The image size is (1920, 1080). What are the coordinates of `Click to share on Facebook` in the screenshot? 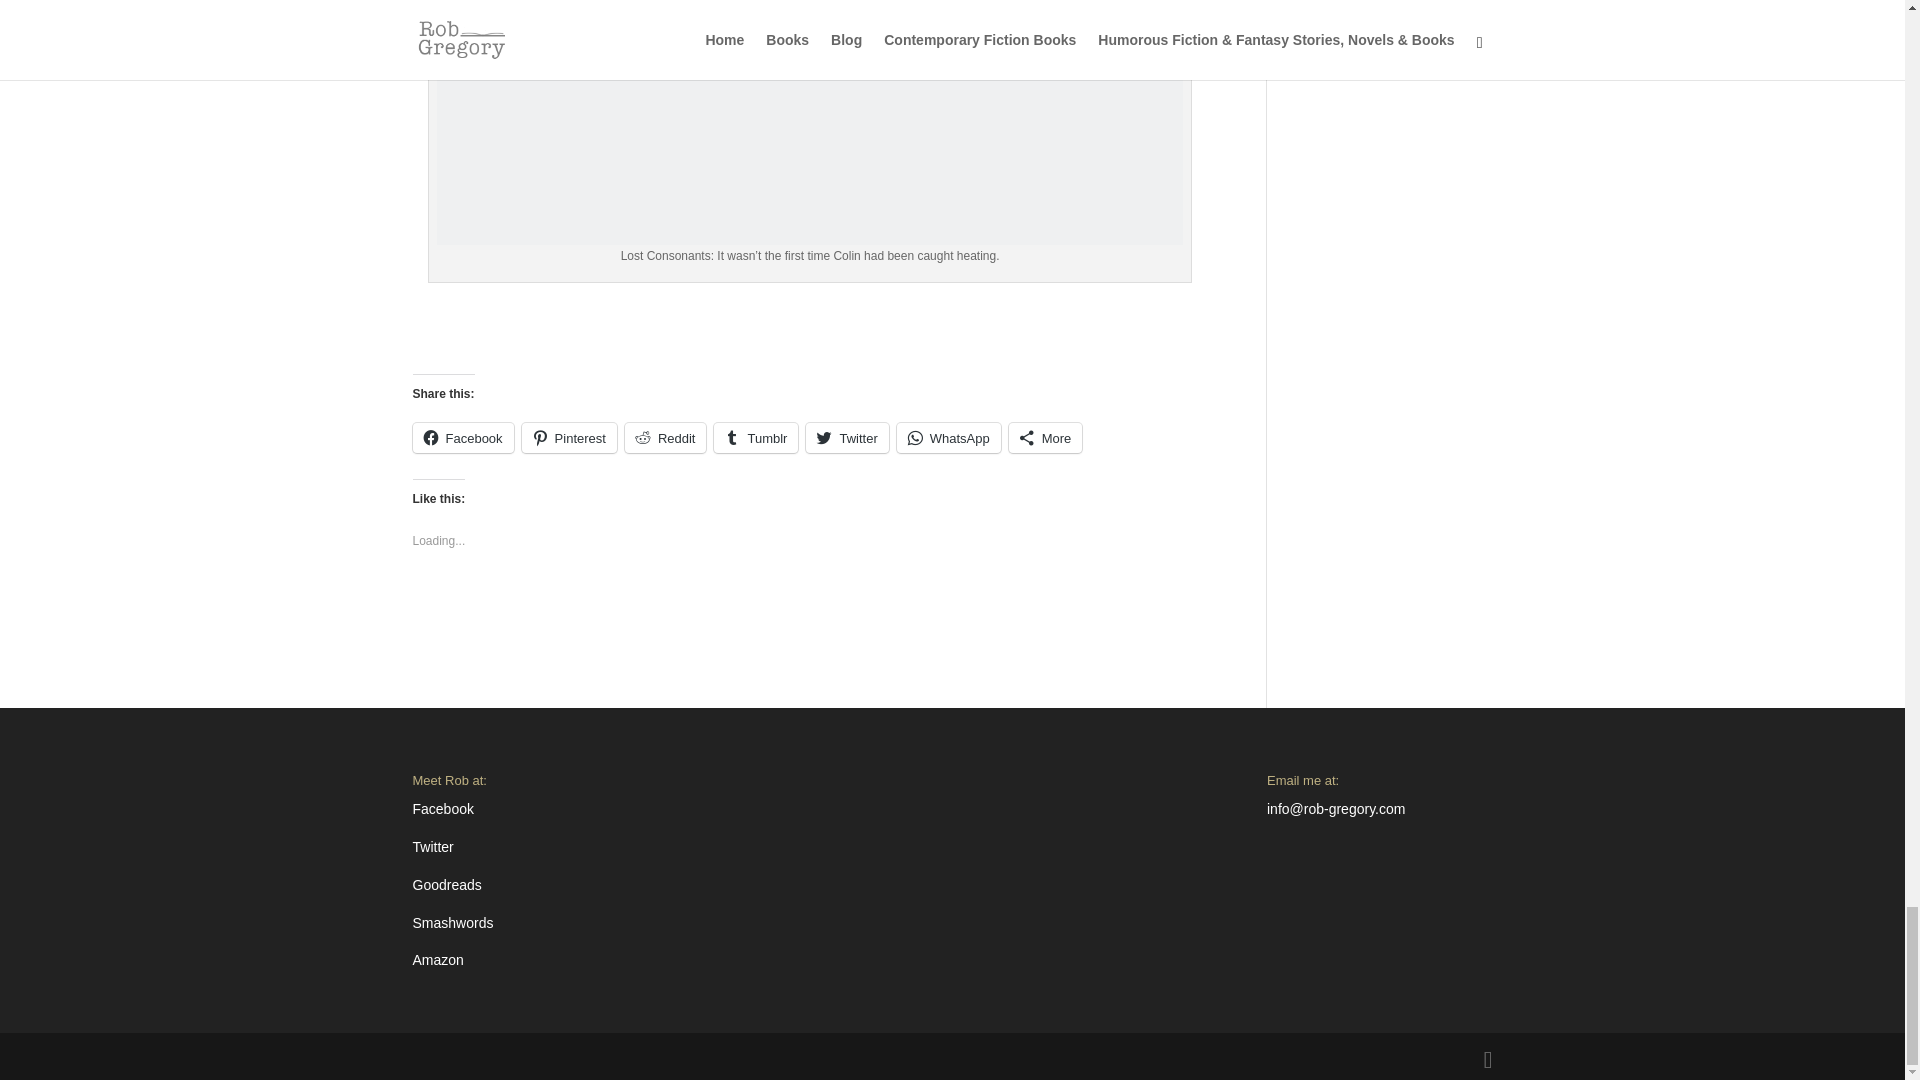 It's located at (462, 438).